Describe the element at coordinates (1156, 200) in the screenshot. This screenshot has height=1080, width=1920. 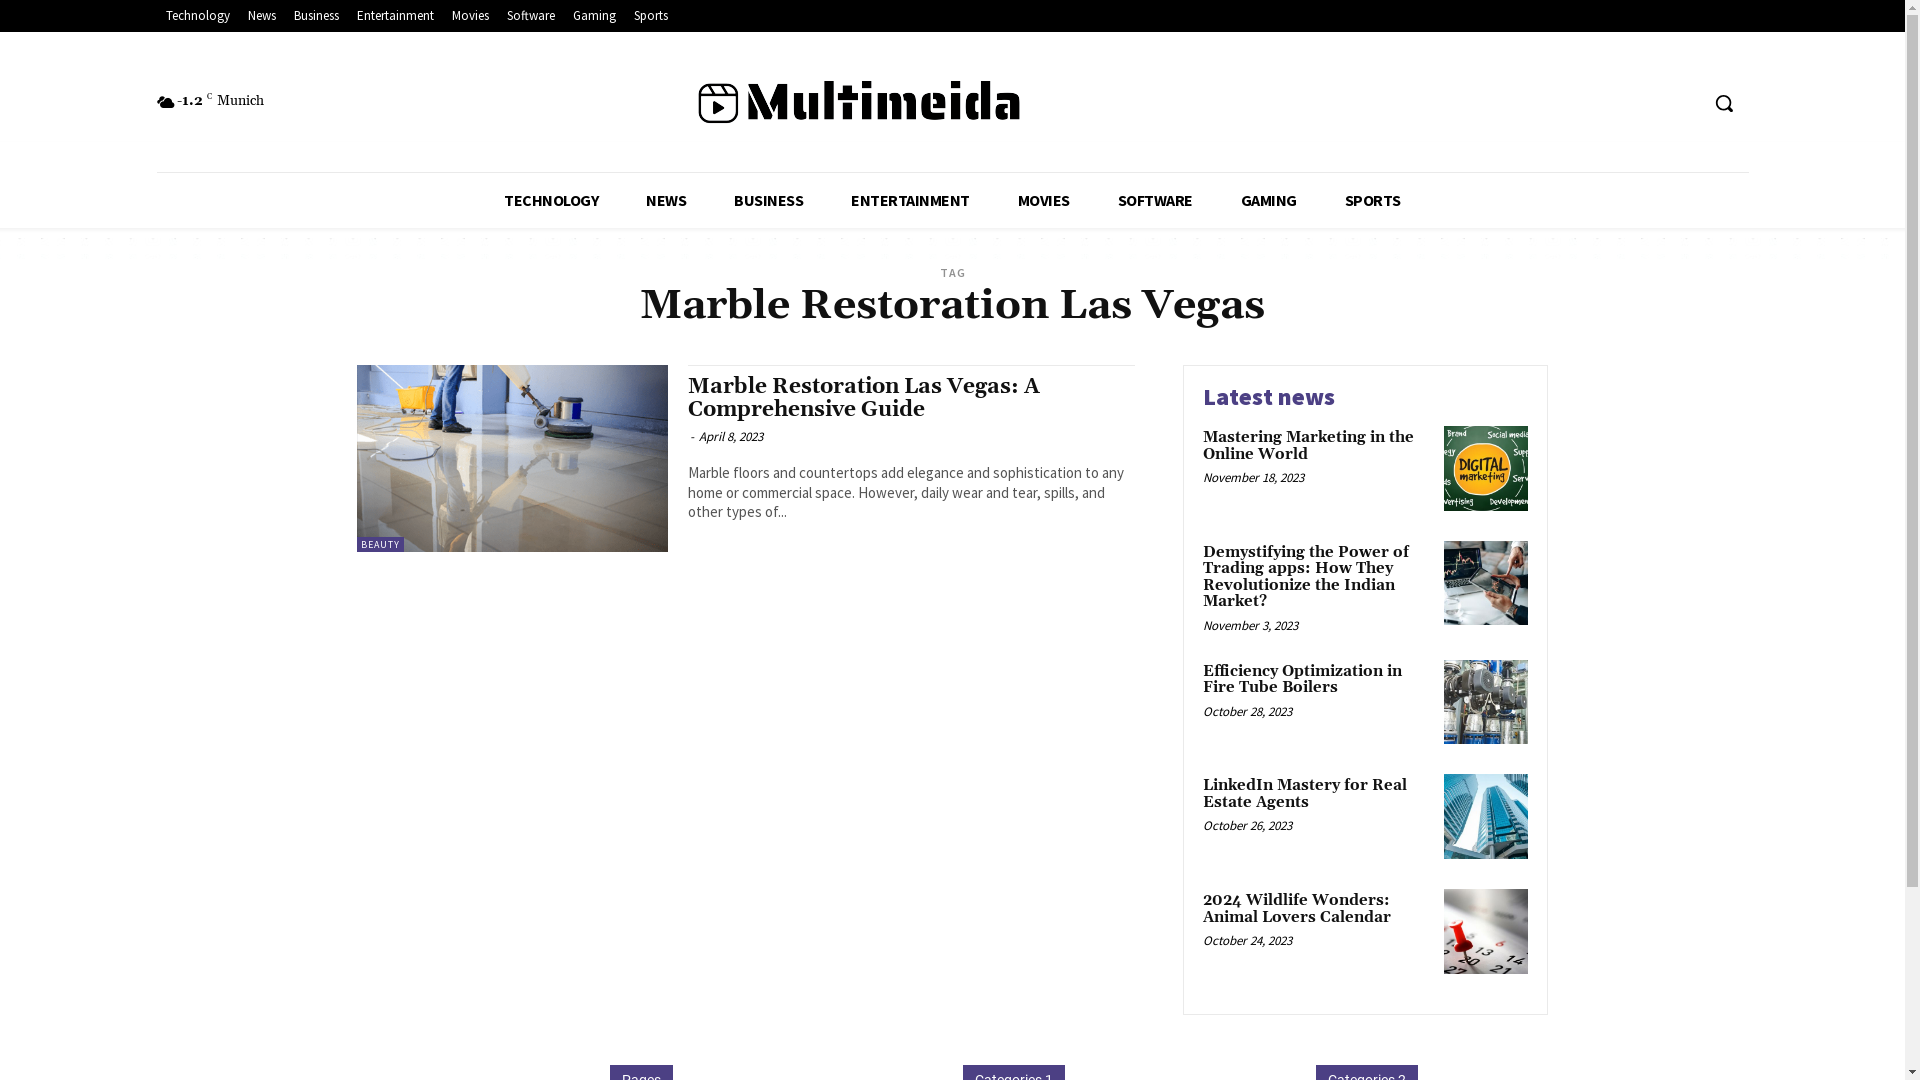
I see `SOFTWARE` at that location.